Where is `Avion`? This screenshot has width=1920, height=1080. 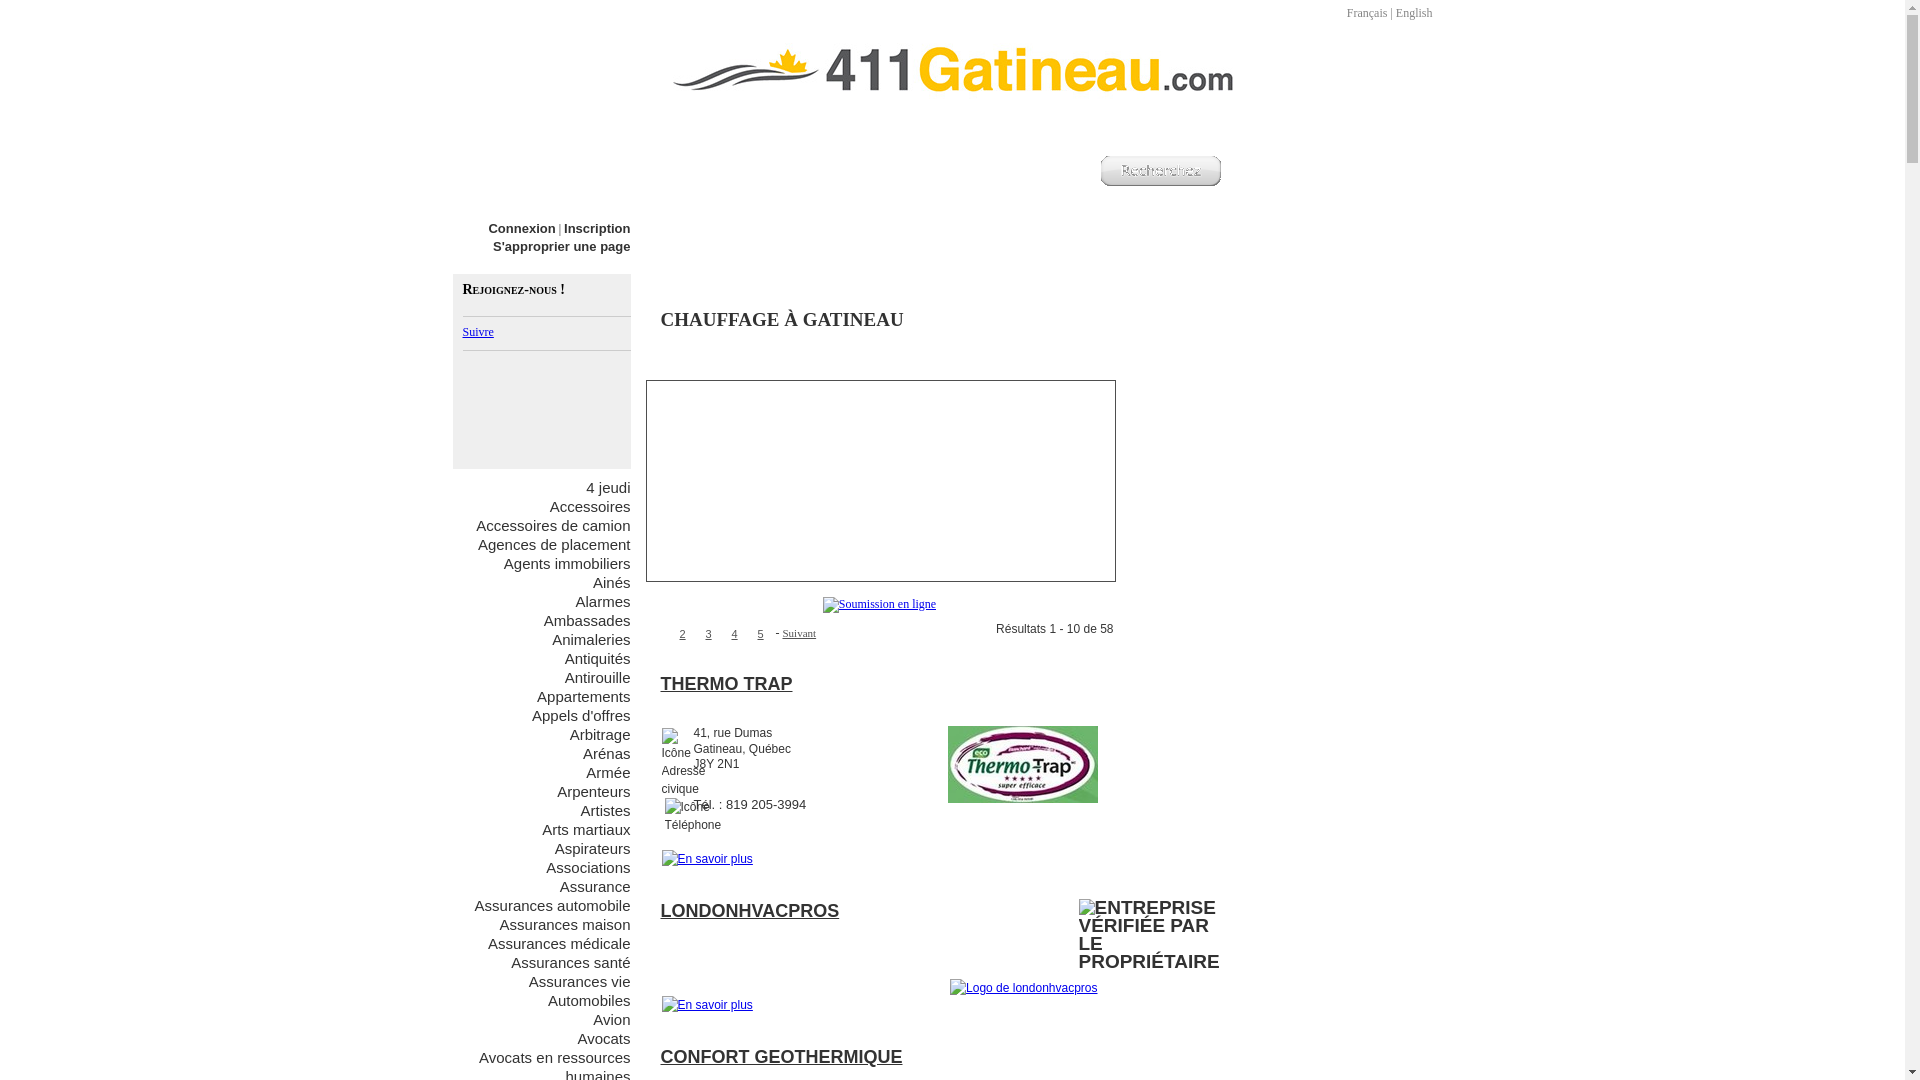 Avion is located at coordinates (612, 1020).